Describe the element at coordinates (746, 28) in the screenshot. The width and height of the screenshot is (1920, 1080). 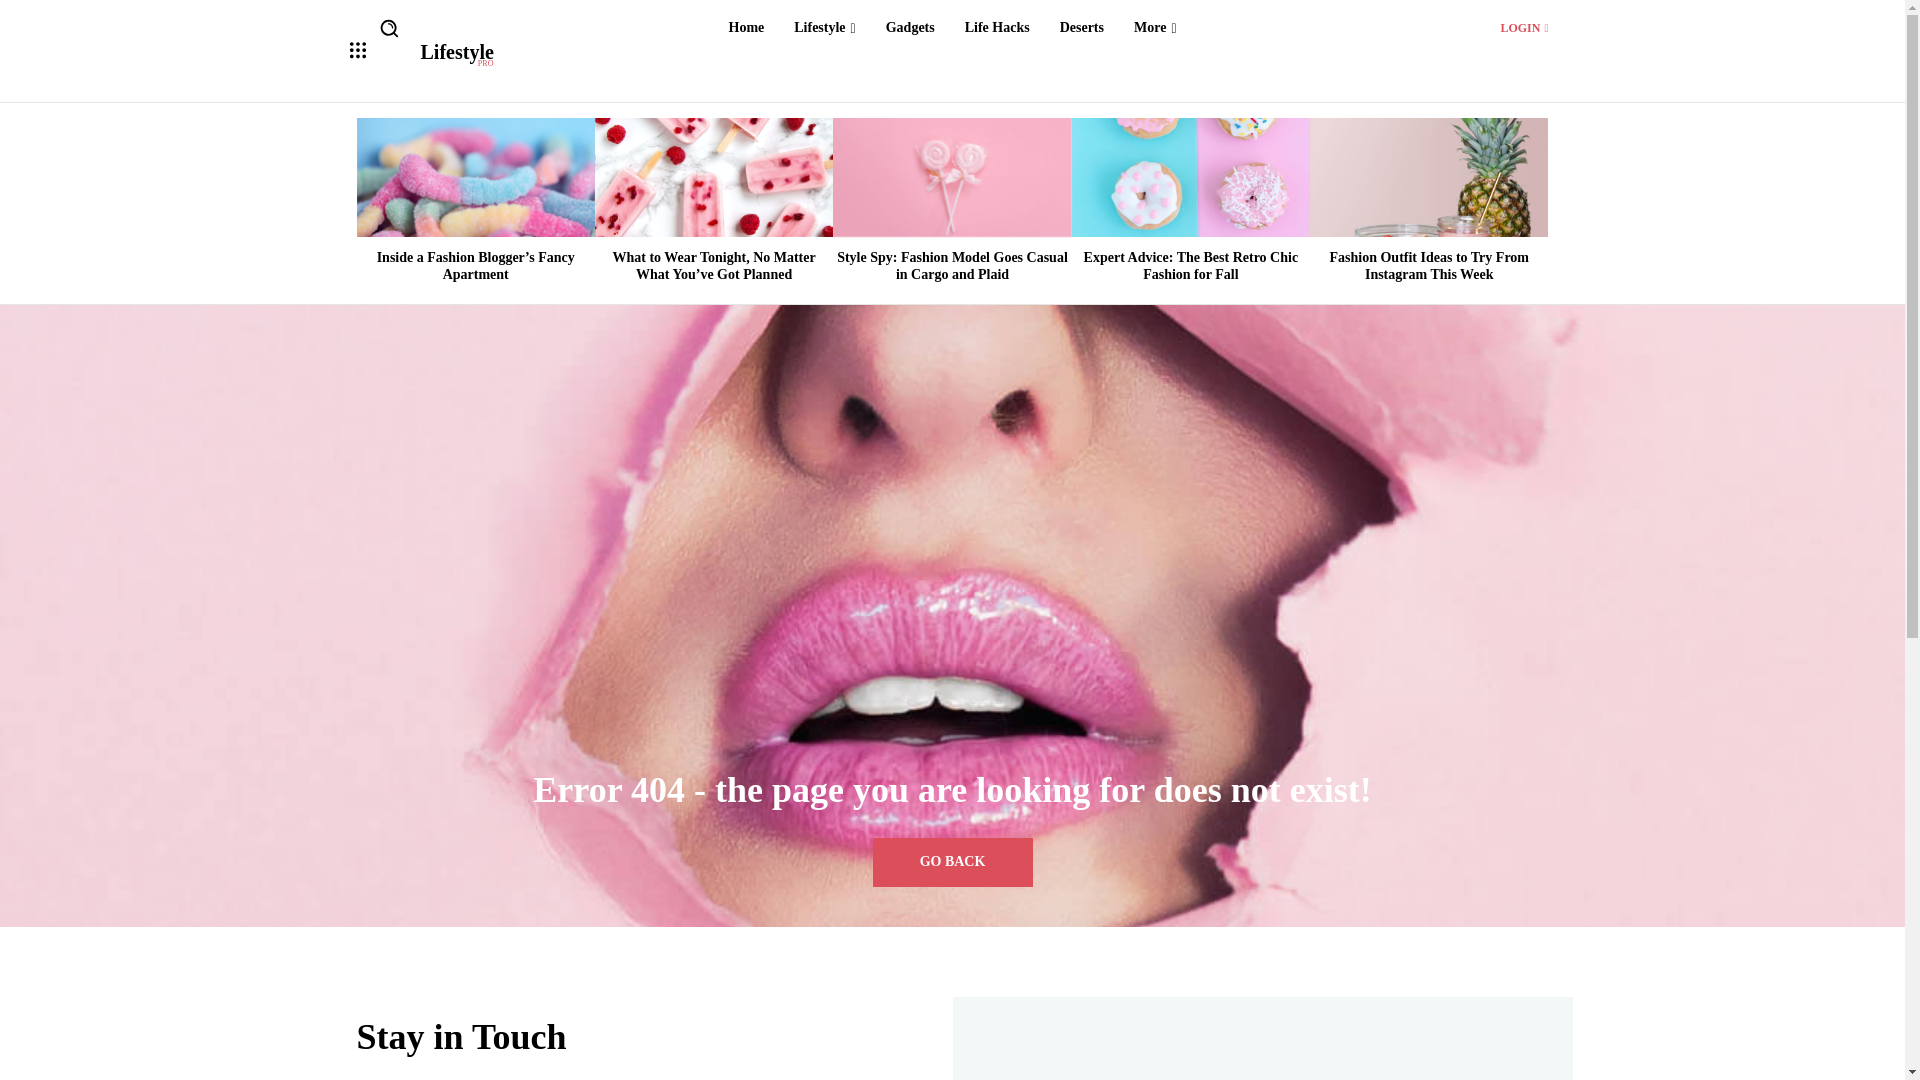
I see `Lifestyle` at that location.